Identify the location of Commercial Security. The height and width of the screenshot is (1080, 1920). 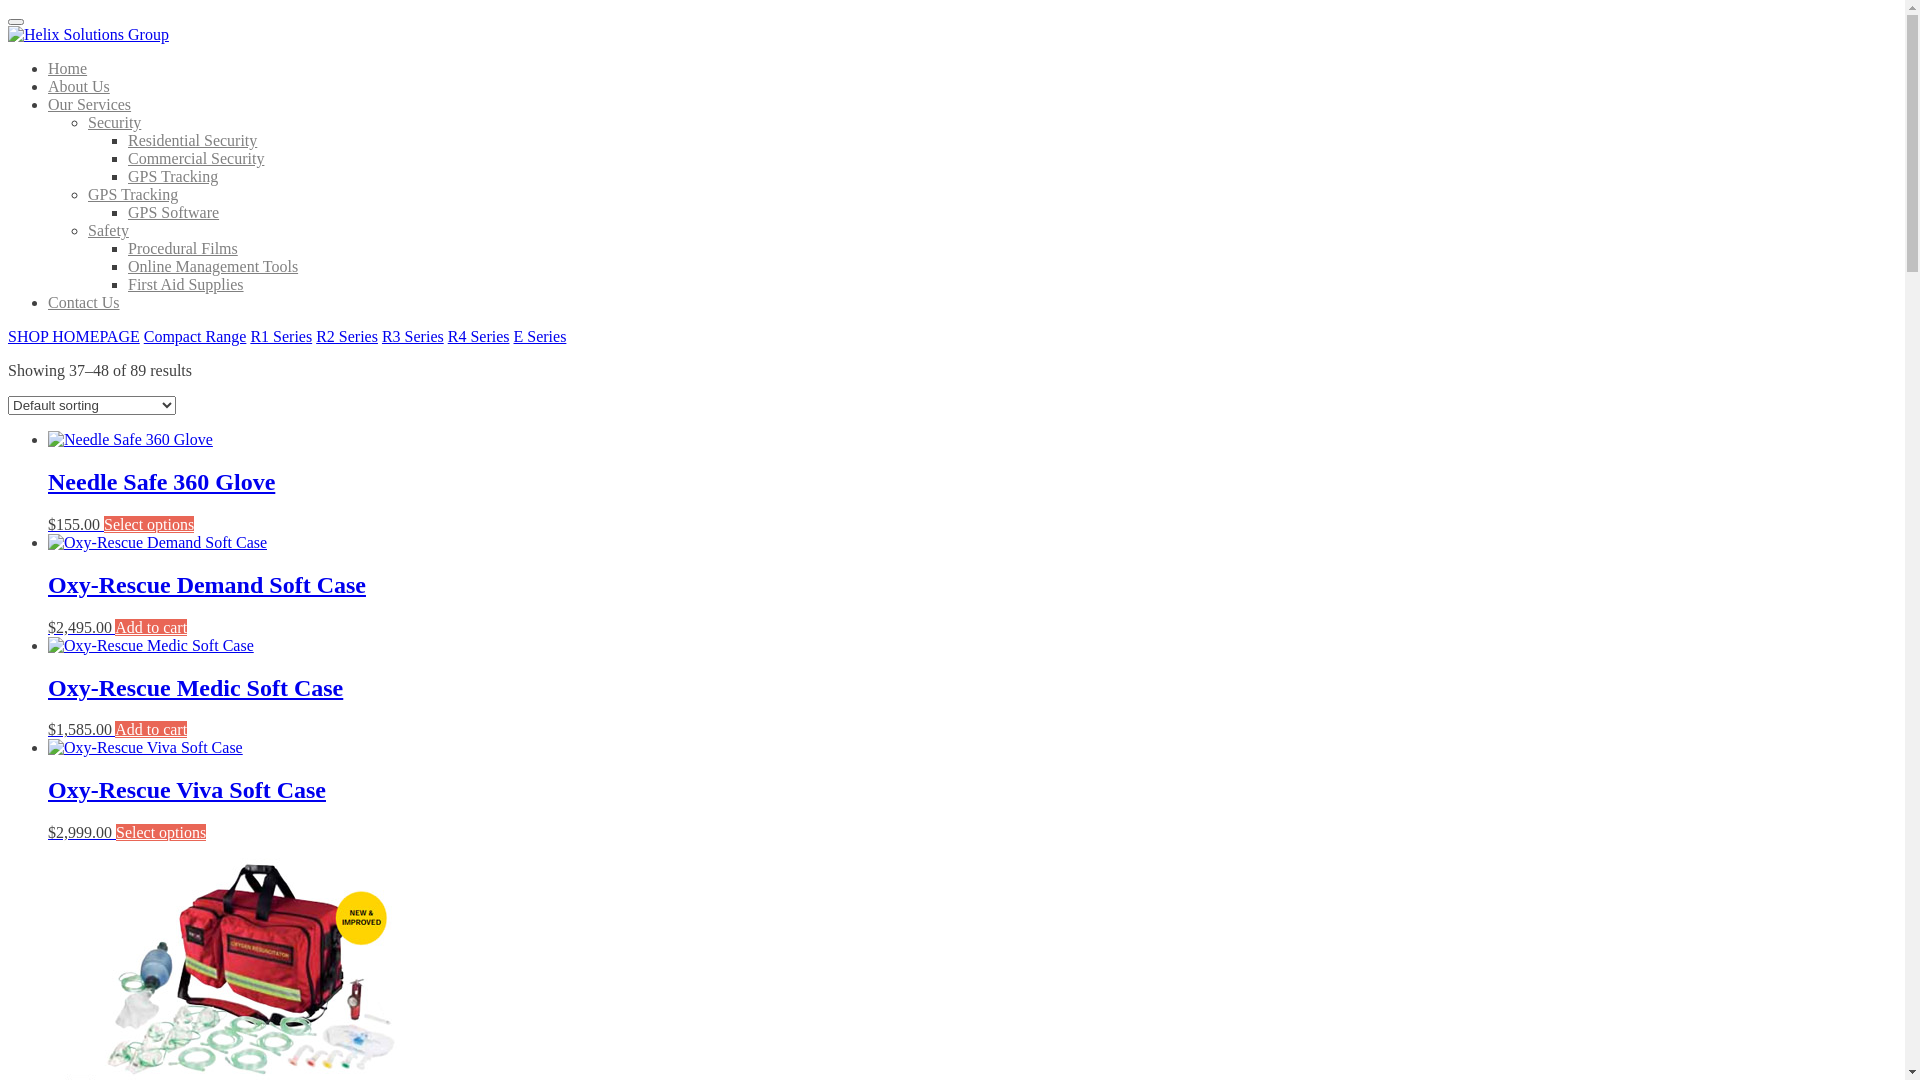
(196, 158).